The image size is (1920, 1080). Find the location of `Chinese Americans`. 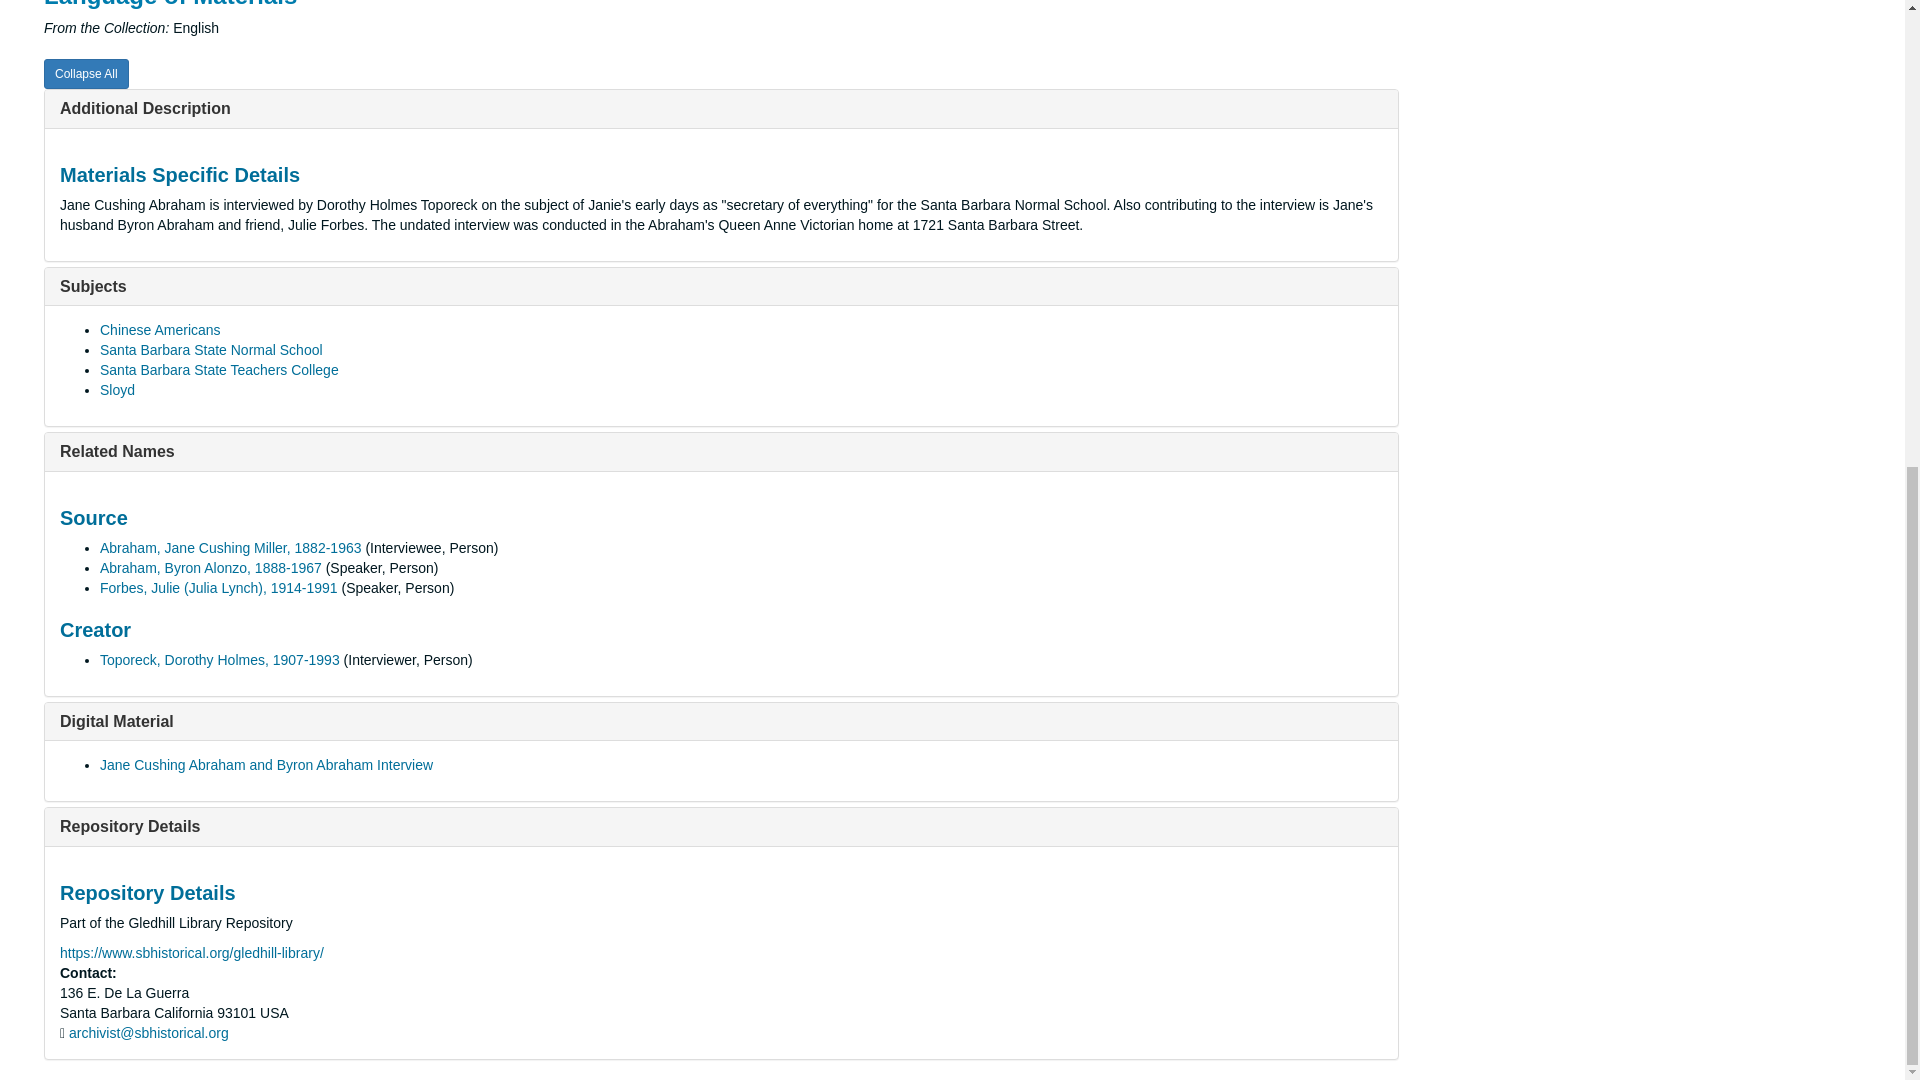

Chinese Americans is located at coordinates (160, 330).